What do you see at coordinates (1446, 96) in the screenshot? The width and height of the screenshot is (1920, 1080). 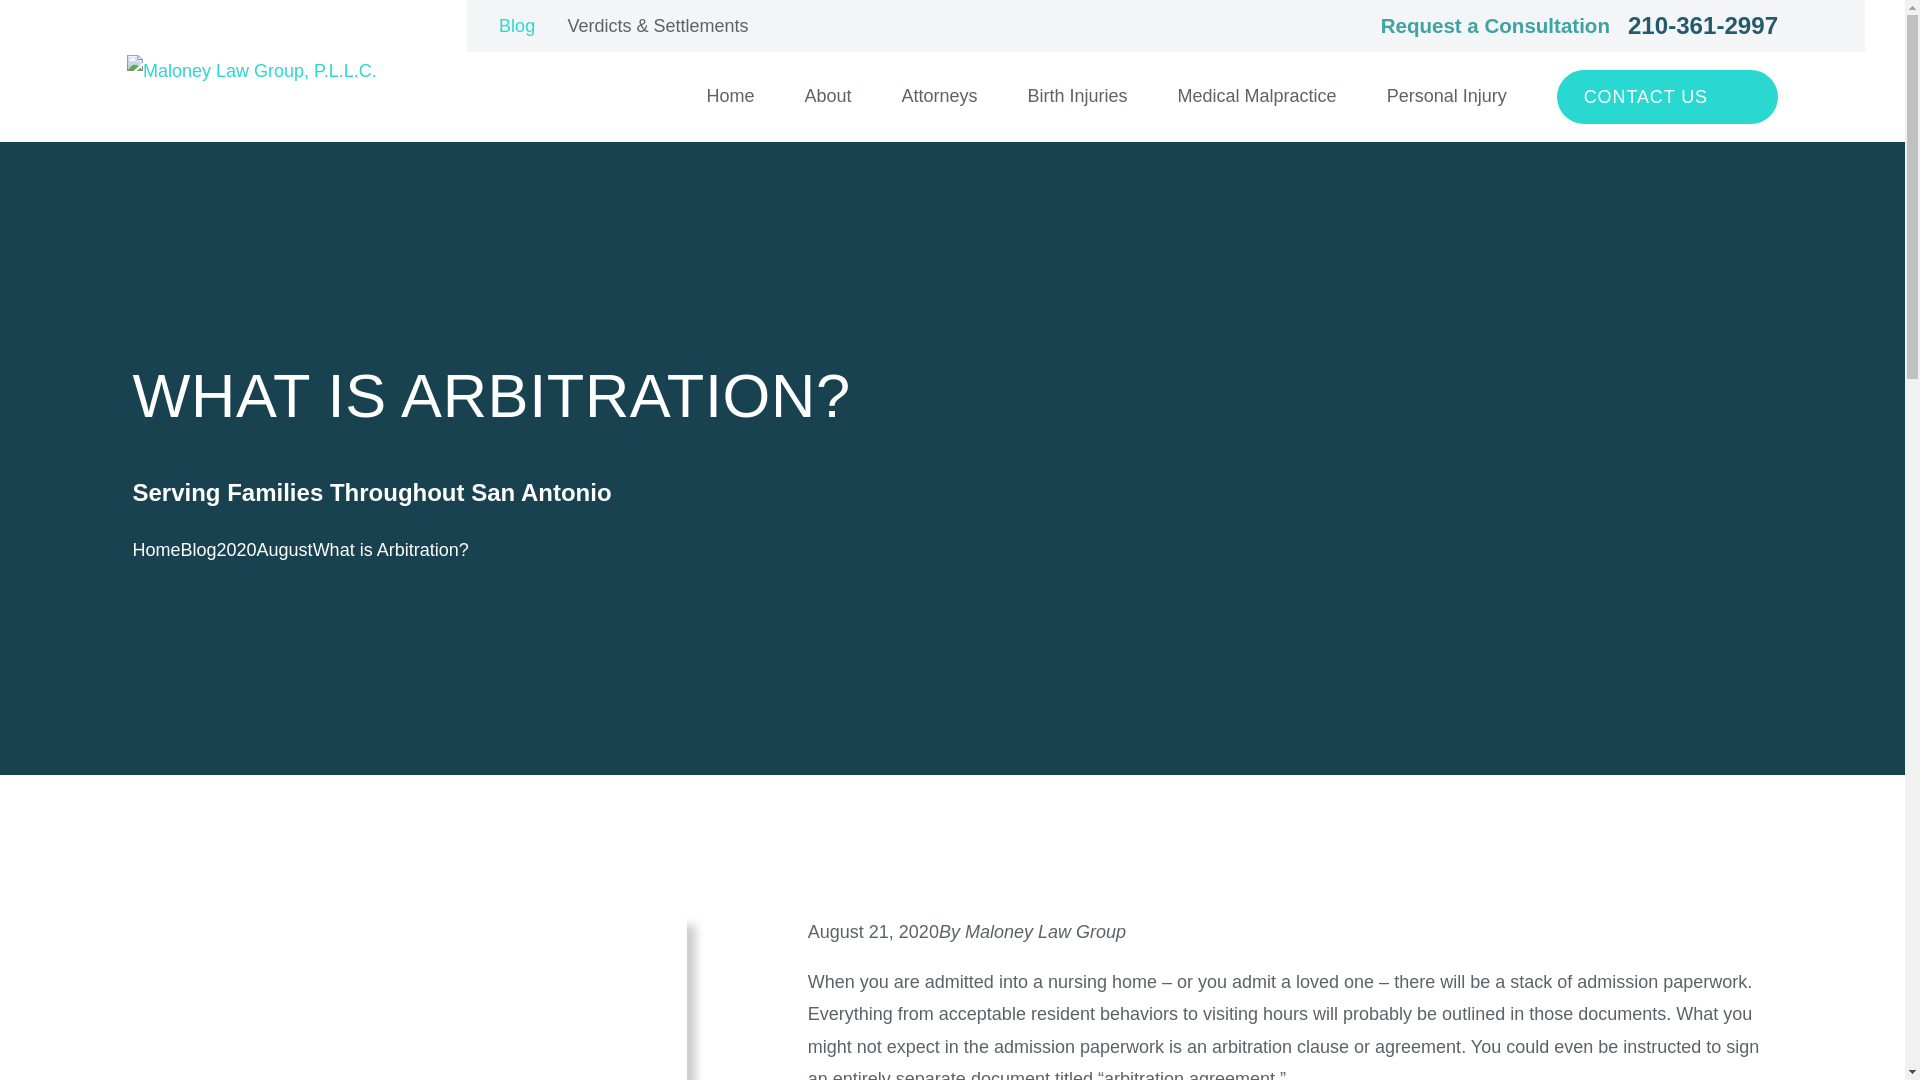 I see `Personal Injury` at bounding box center [1446, 96].